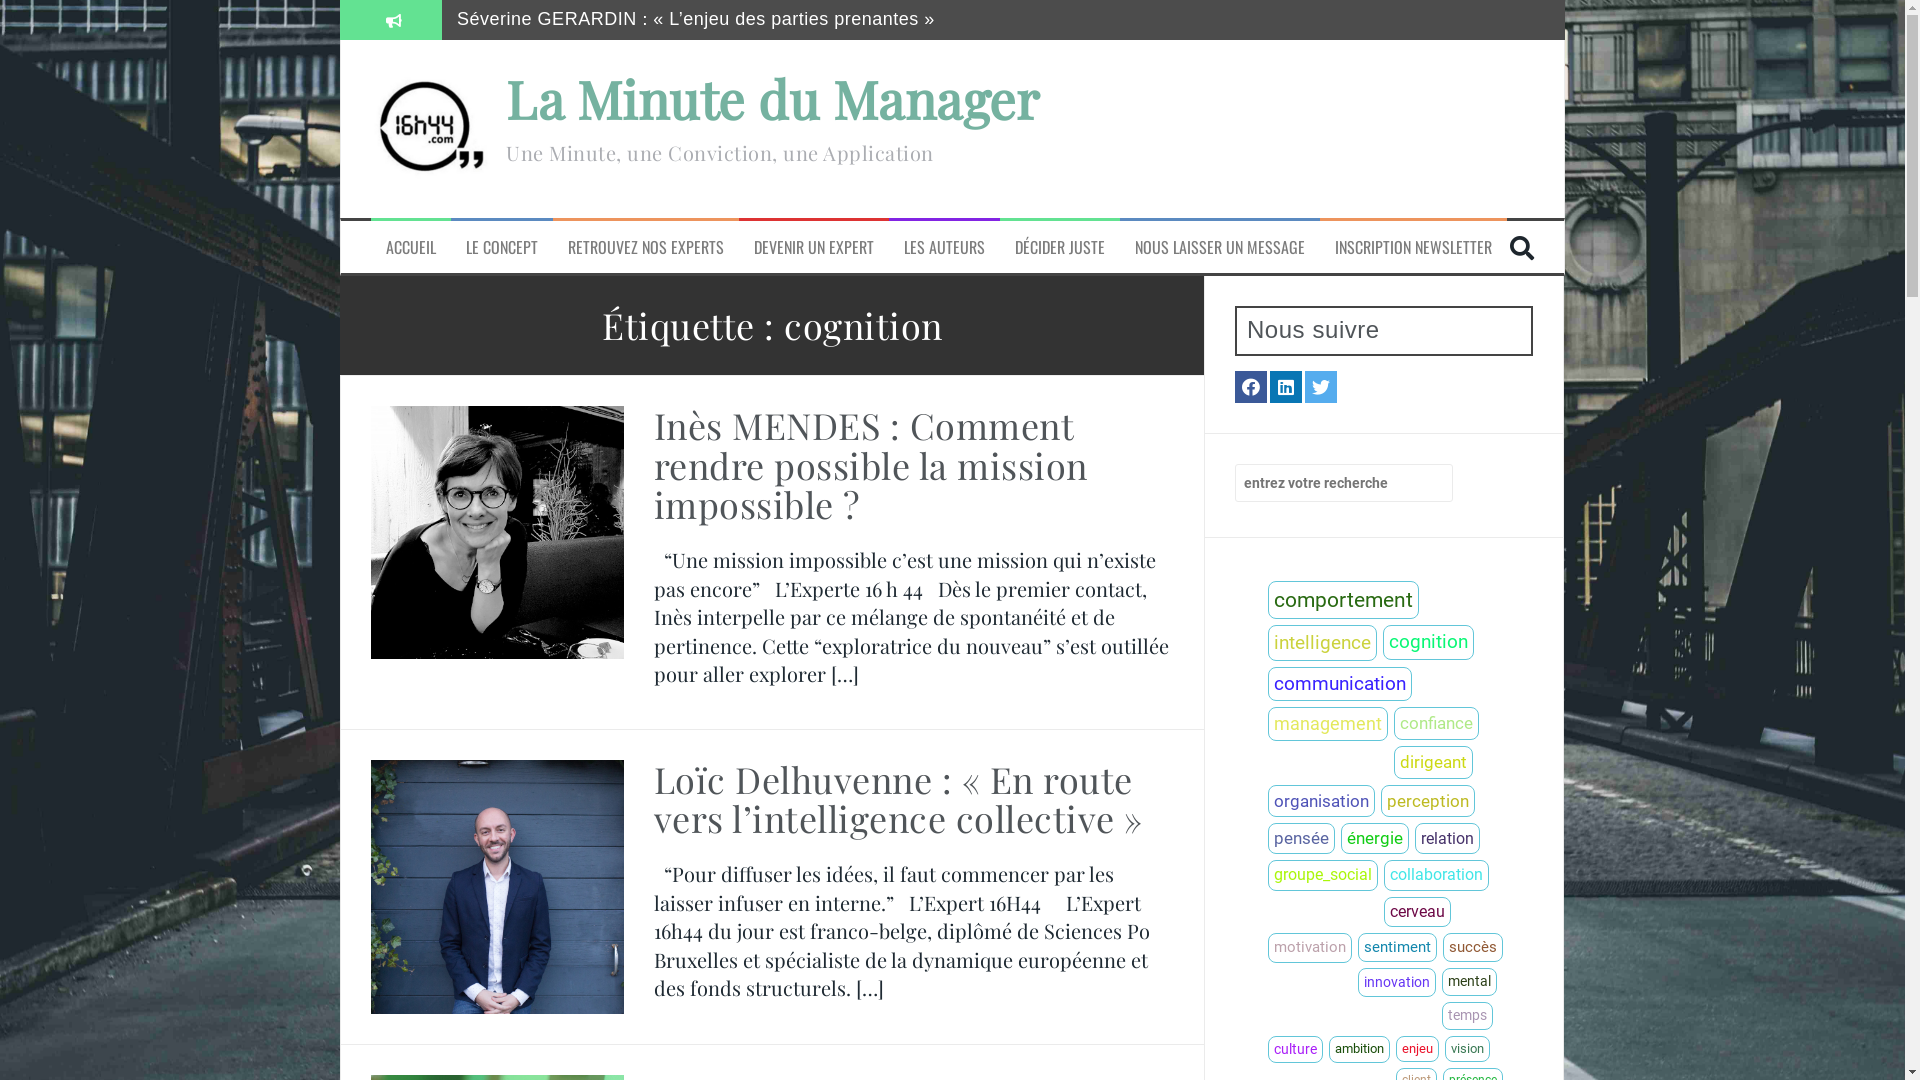  What do you see at coordinates (1251, 387) in the screenshot?
I see `Facebook` at bounding box center [1251, 387].